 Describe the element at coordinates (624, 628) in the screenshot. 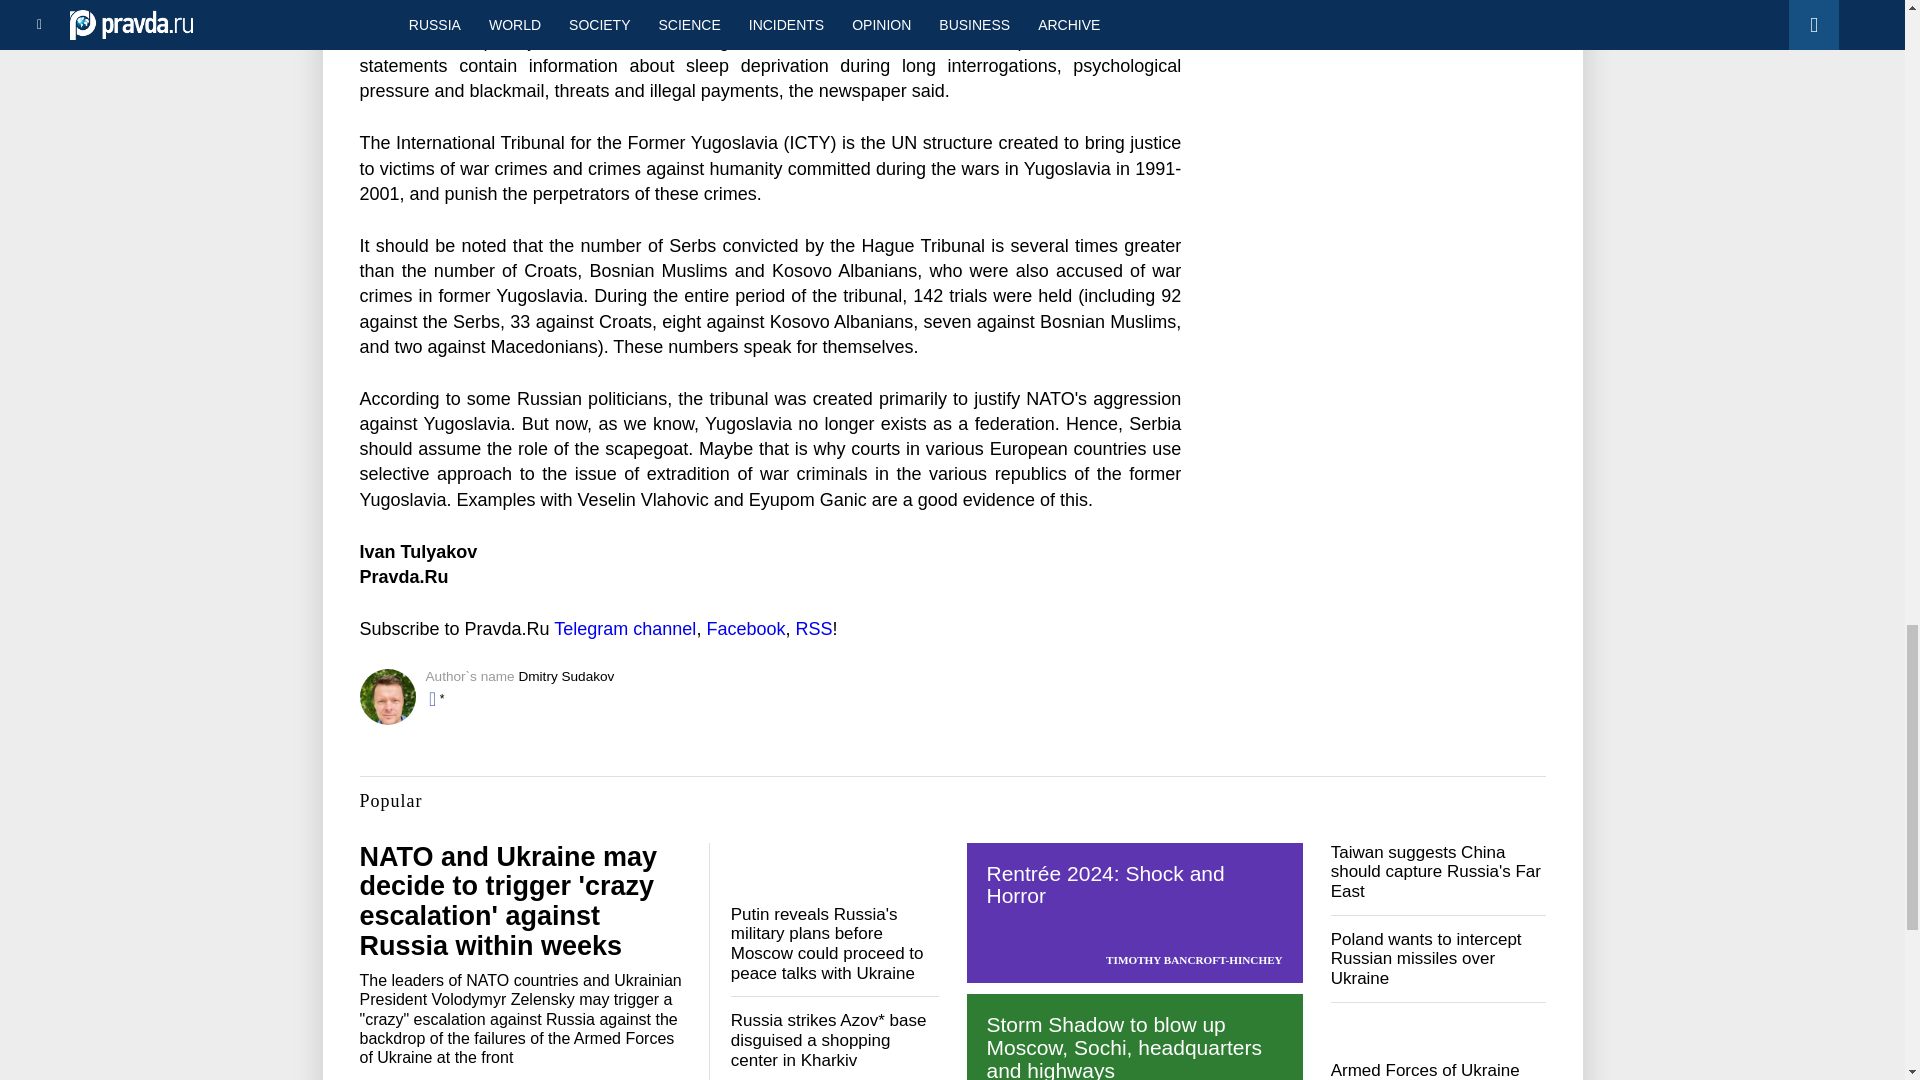

I see `Telegram channel` at that location.